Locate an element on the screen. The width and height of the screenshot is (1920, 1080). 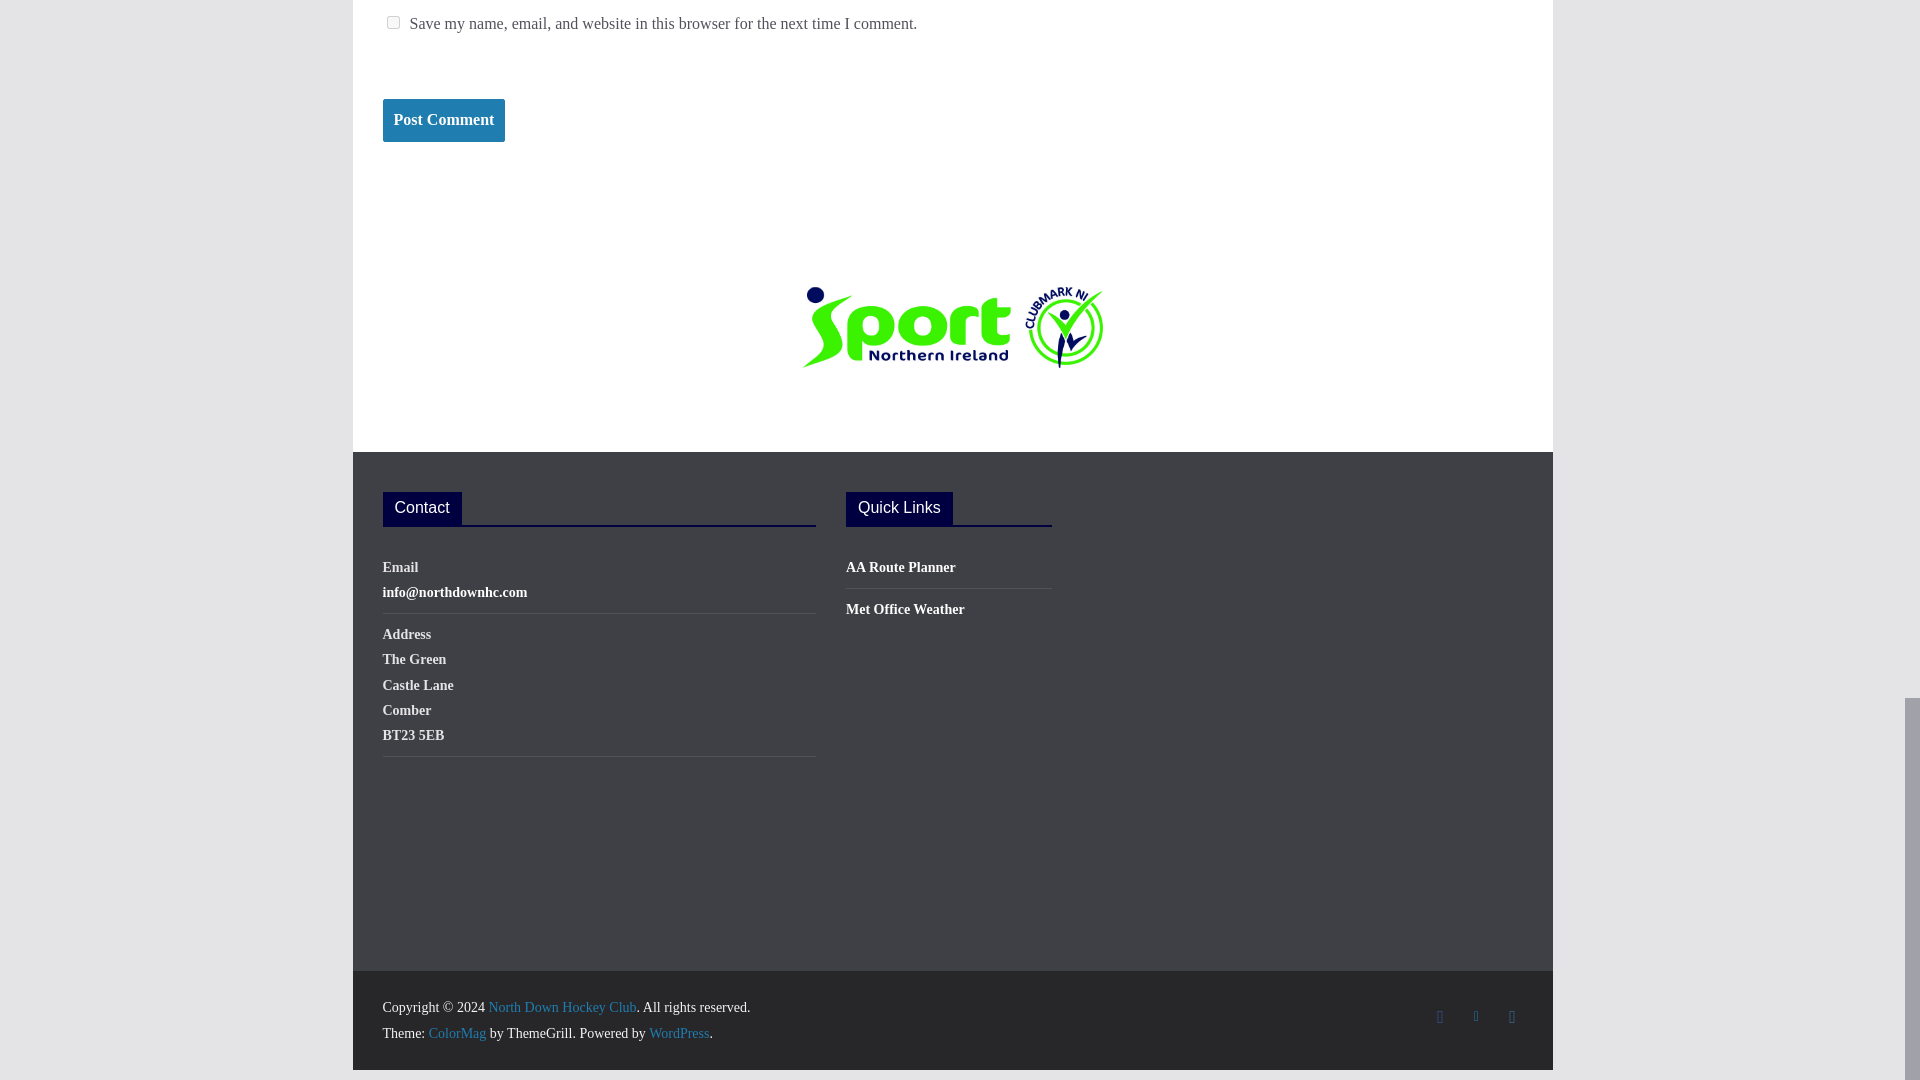
WordPress is located at coordinates (678, 1034).